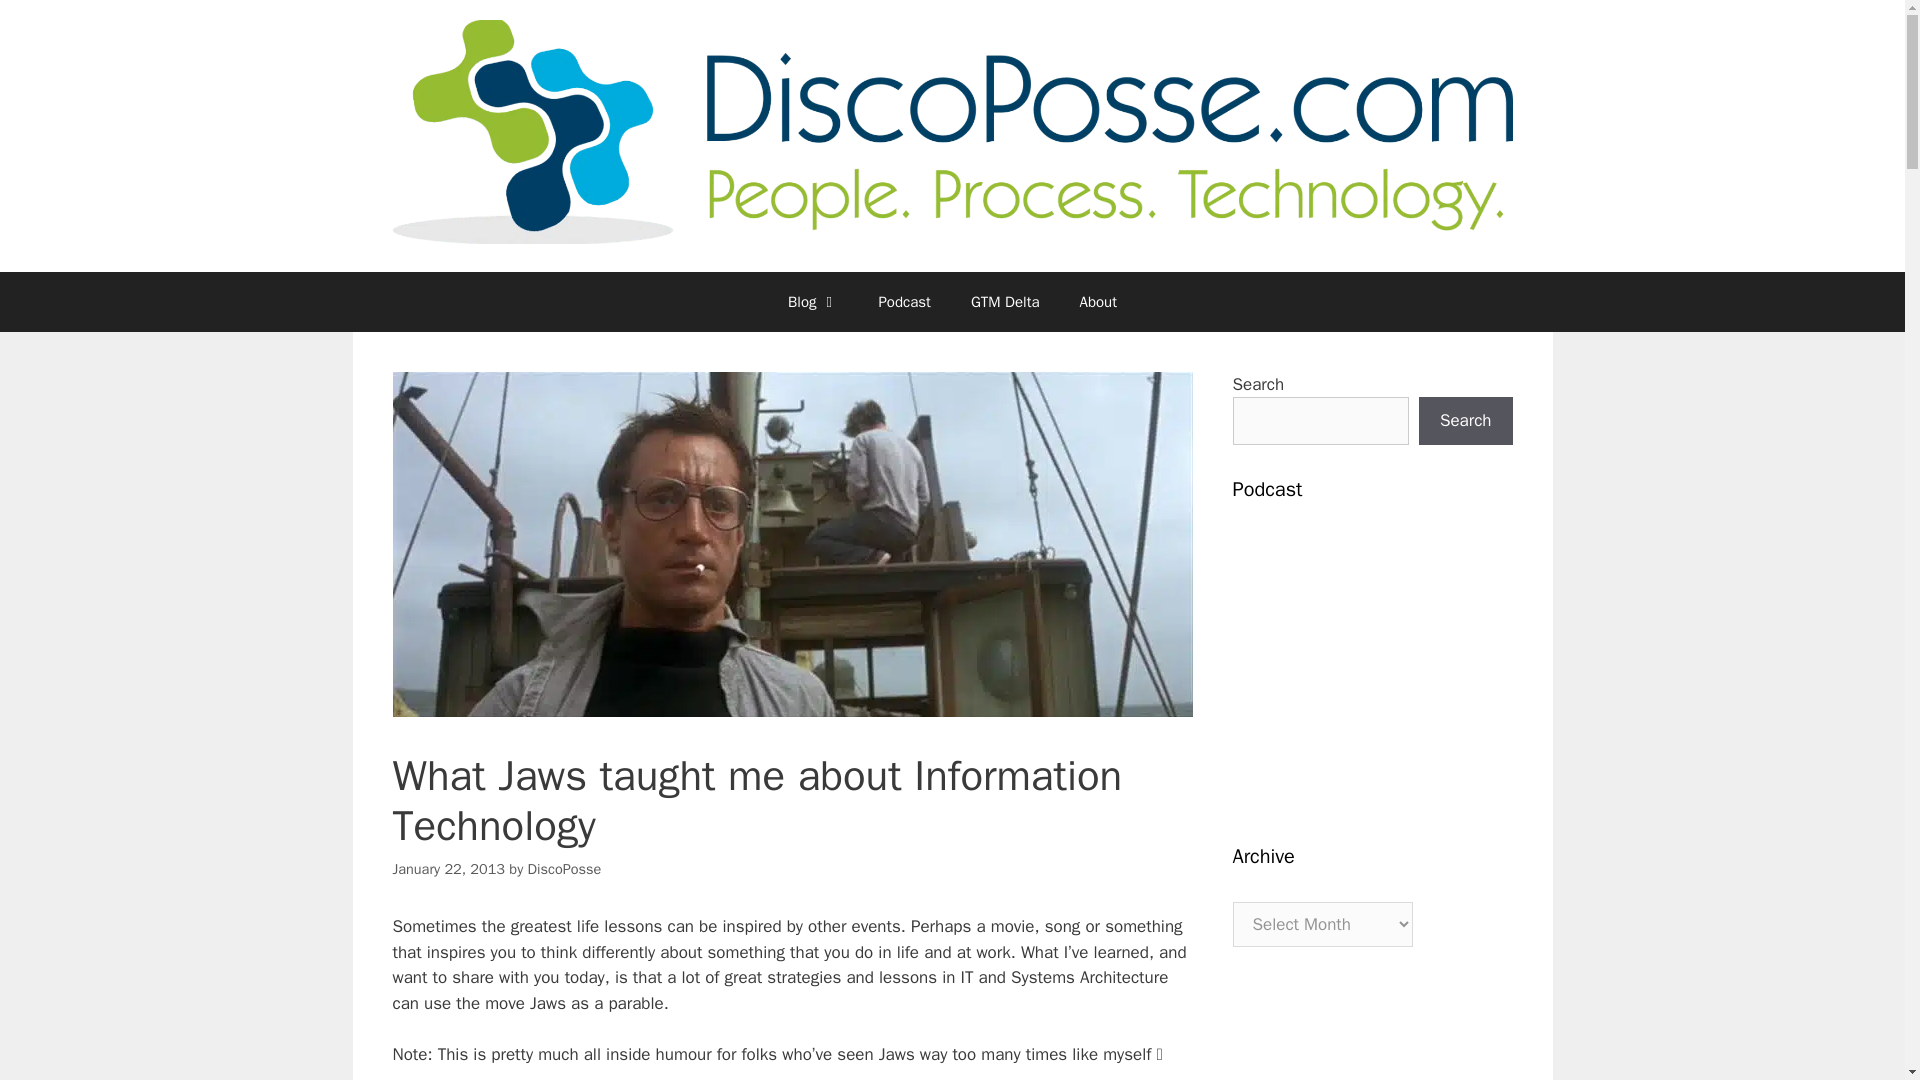  What do you see at coordinates (1465, 420) in the screenshot?
I see `Search` at bounding box center [1465, 420].